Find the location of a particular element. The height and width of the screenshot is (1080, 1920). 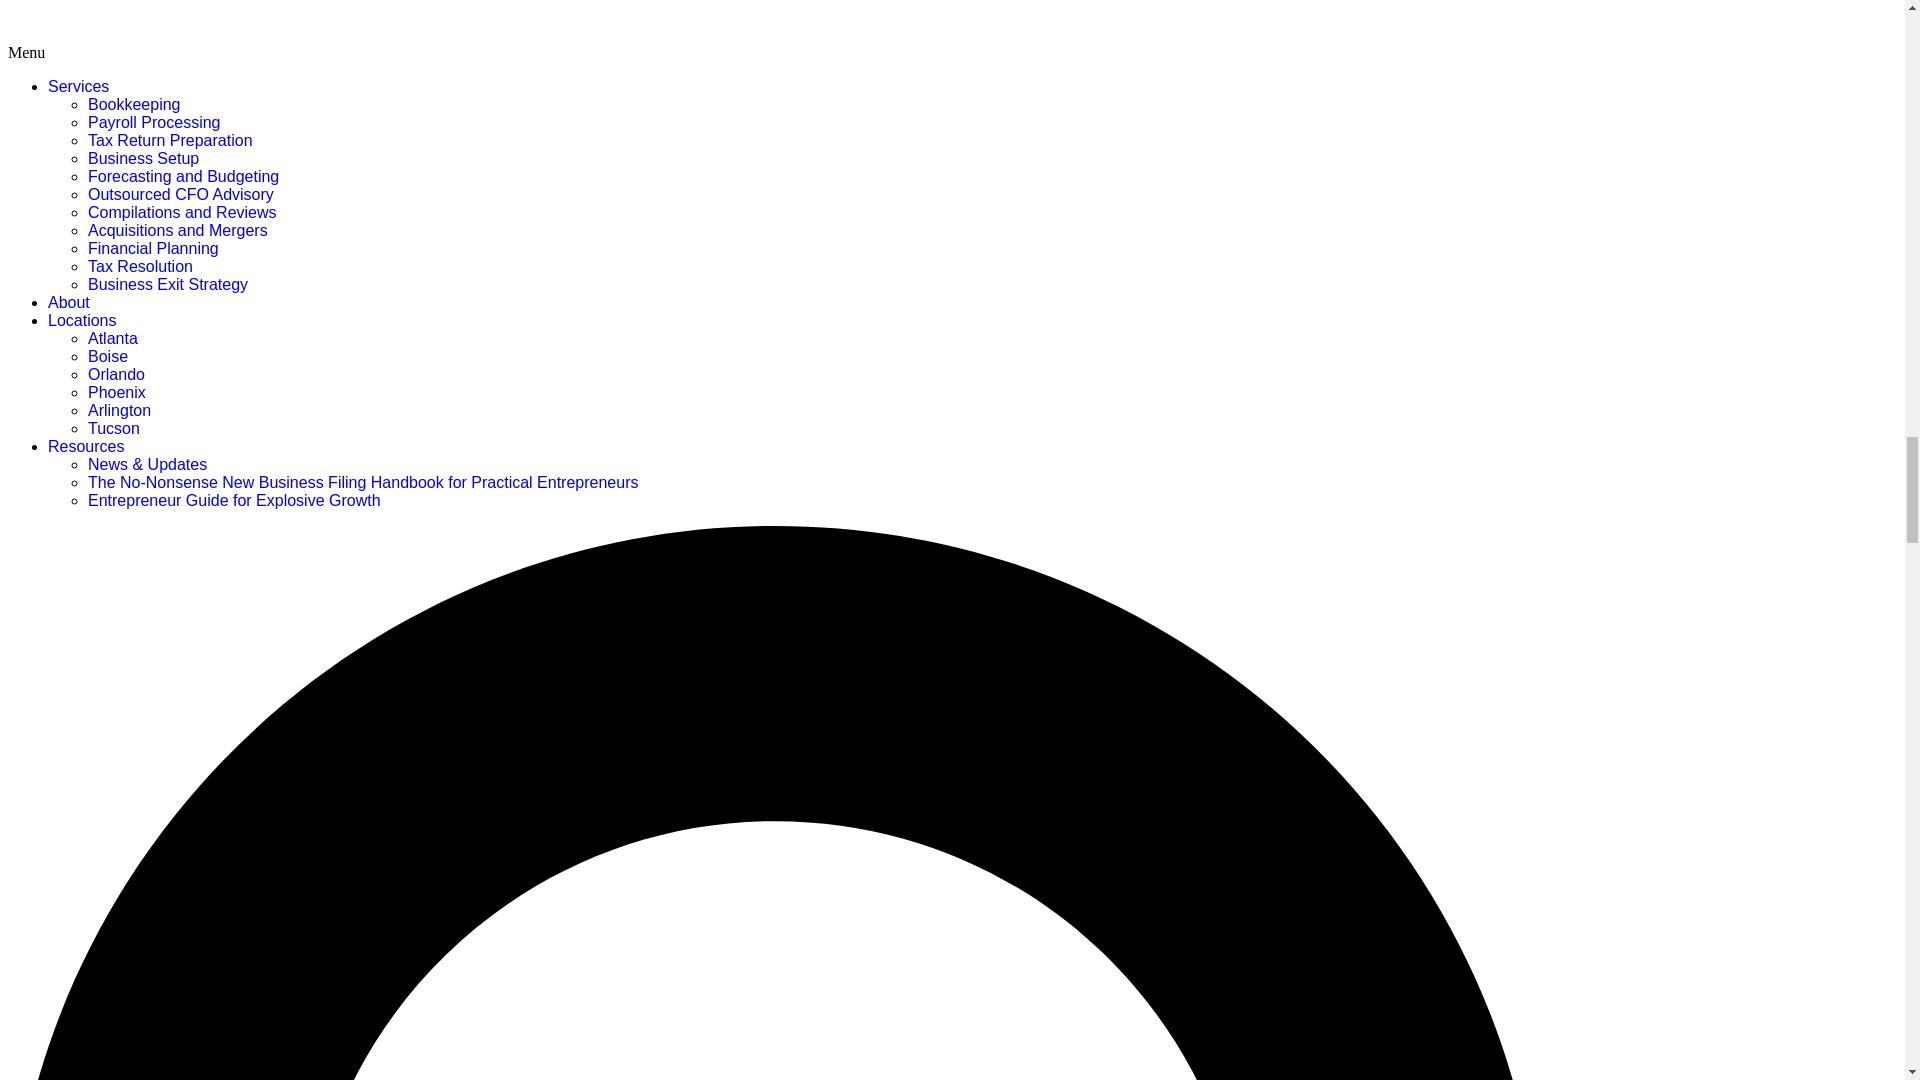

Forecasting and Budgeting is located at coordinates (183, 176).